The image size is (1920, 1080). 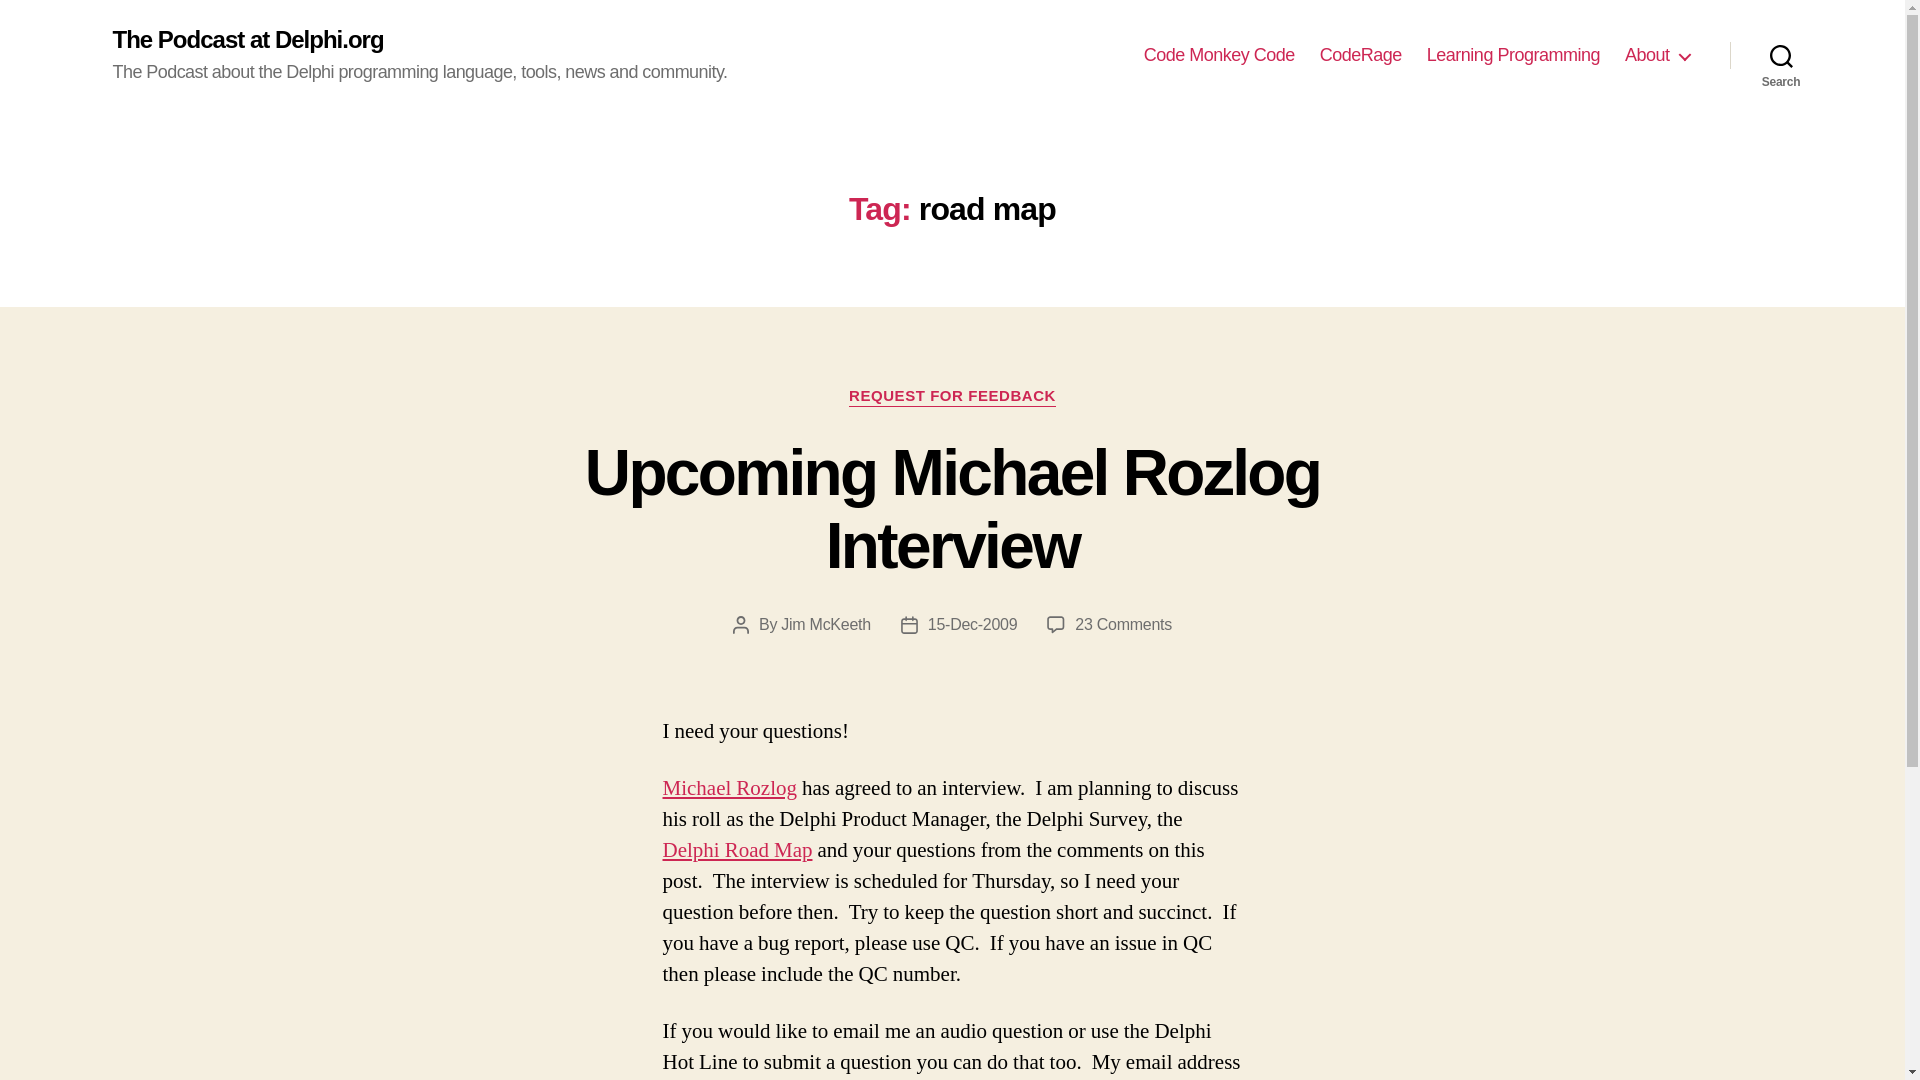 What do you see at coordinates (1781, 55) in the screenshot?
I see `15-Dec-2009` at bounding box center [1781, 55].